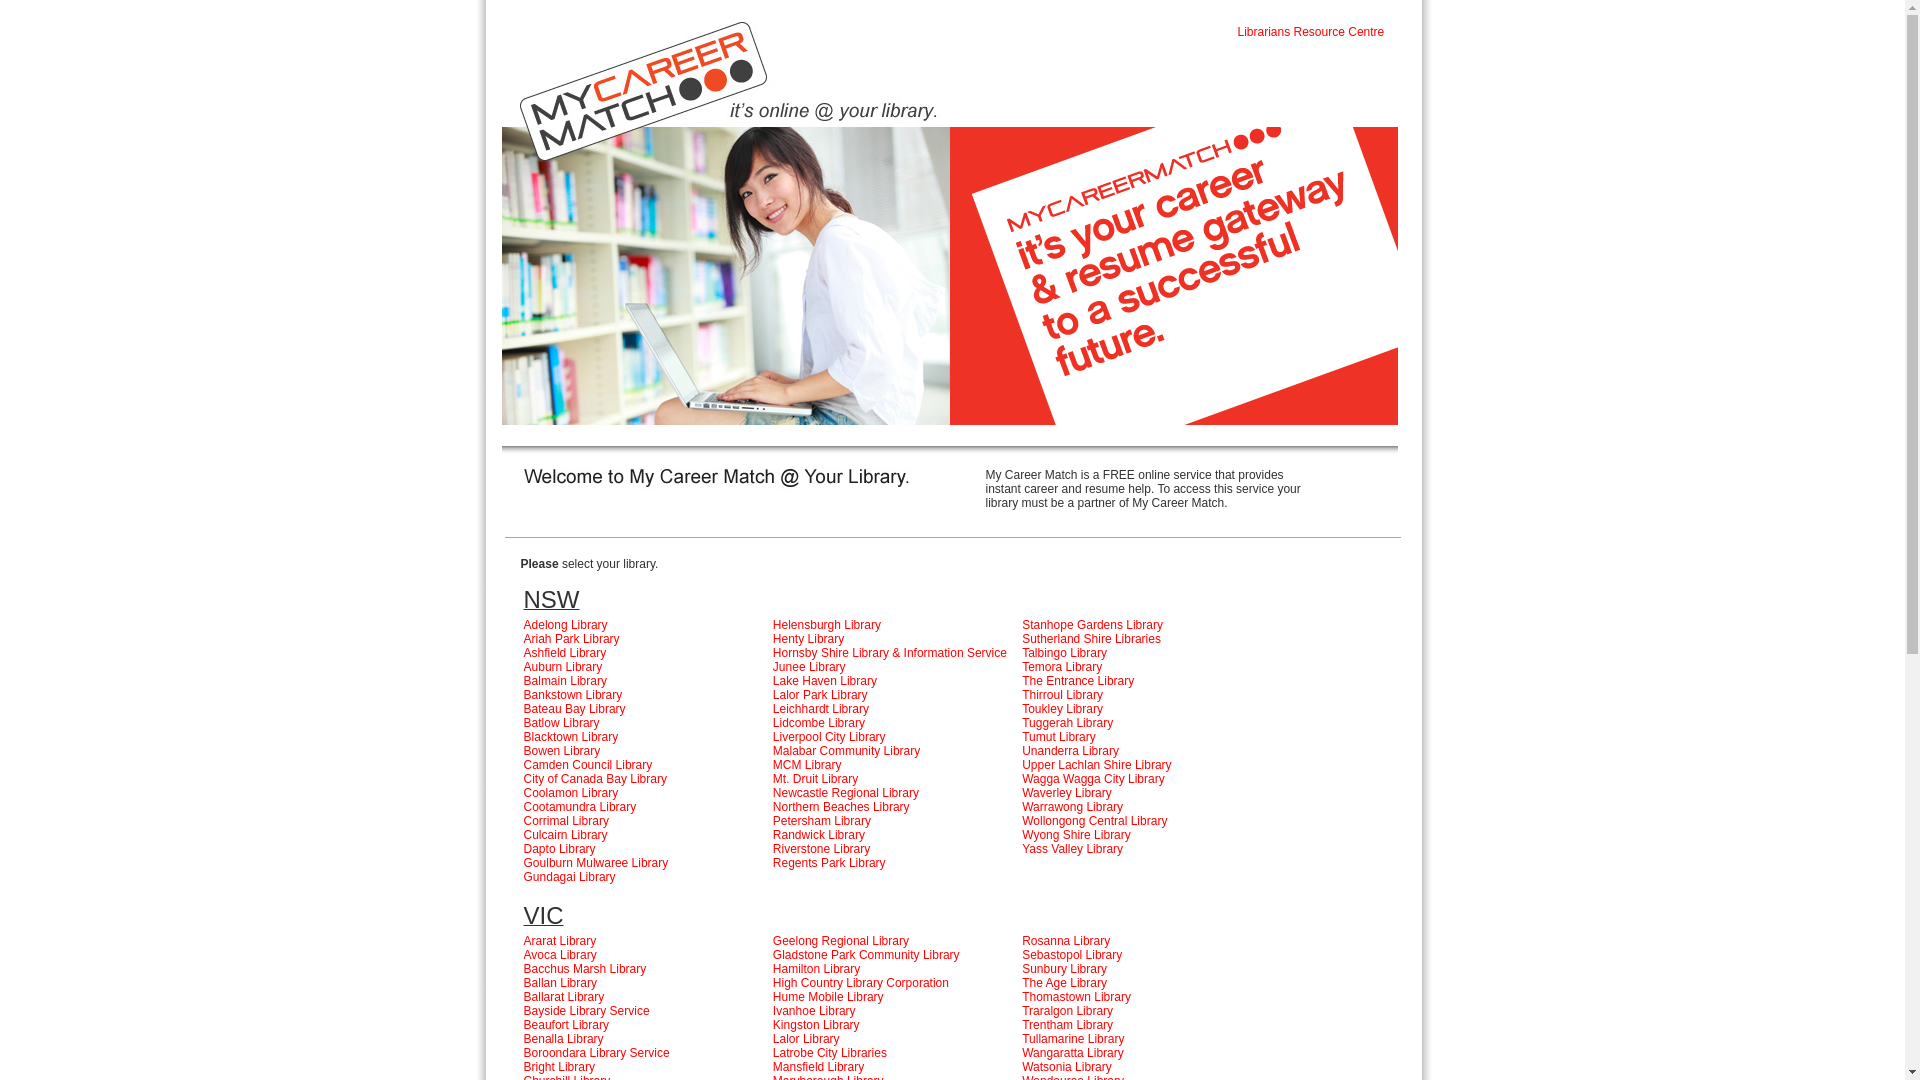 The width and height of the screenshot is (1920, 1080). What do you see at coordinates (1076, 835) in the screenshot?
I see `Wyong Shire Library` at bounding box center [1076, 835].